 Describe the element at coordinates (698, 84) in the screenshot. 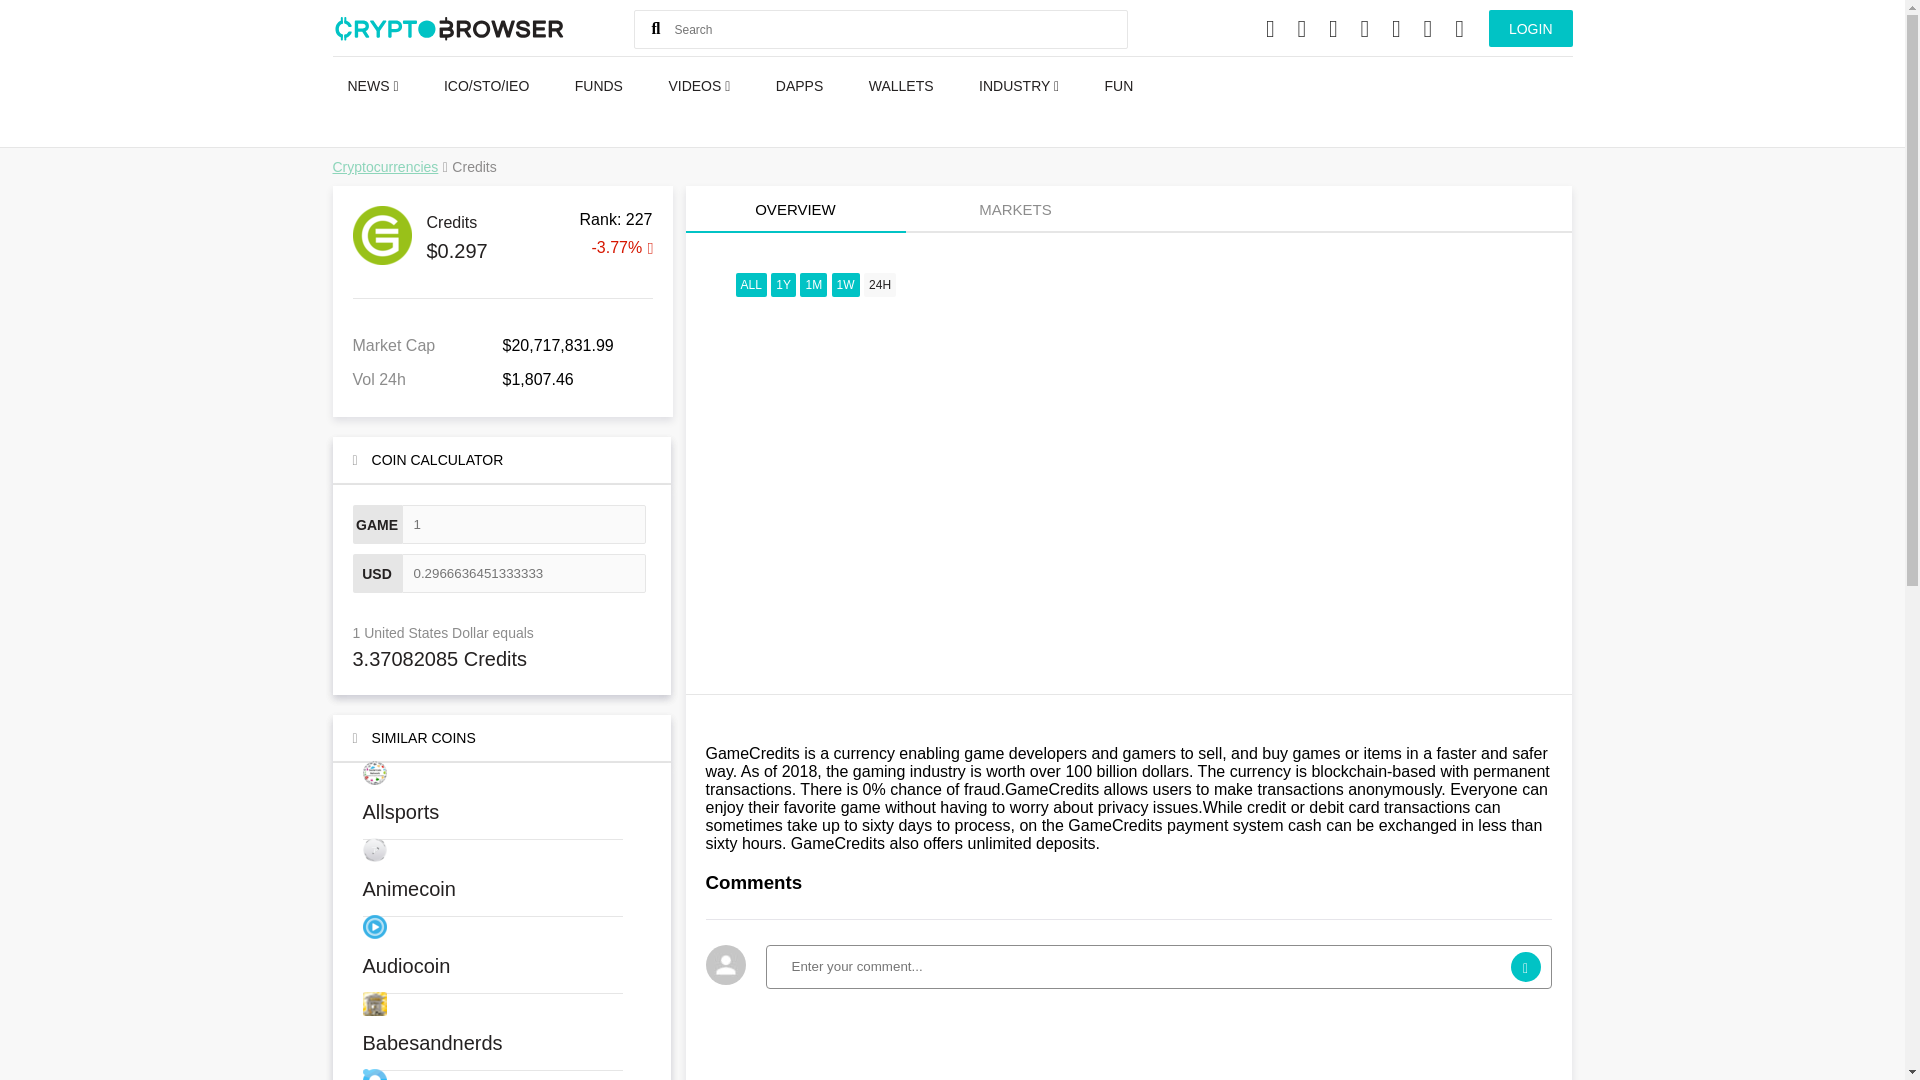

I see `VIDEOS` at that location.